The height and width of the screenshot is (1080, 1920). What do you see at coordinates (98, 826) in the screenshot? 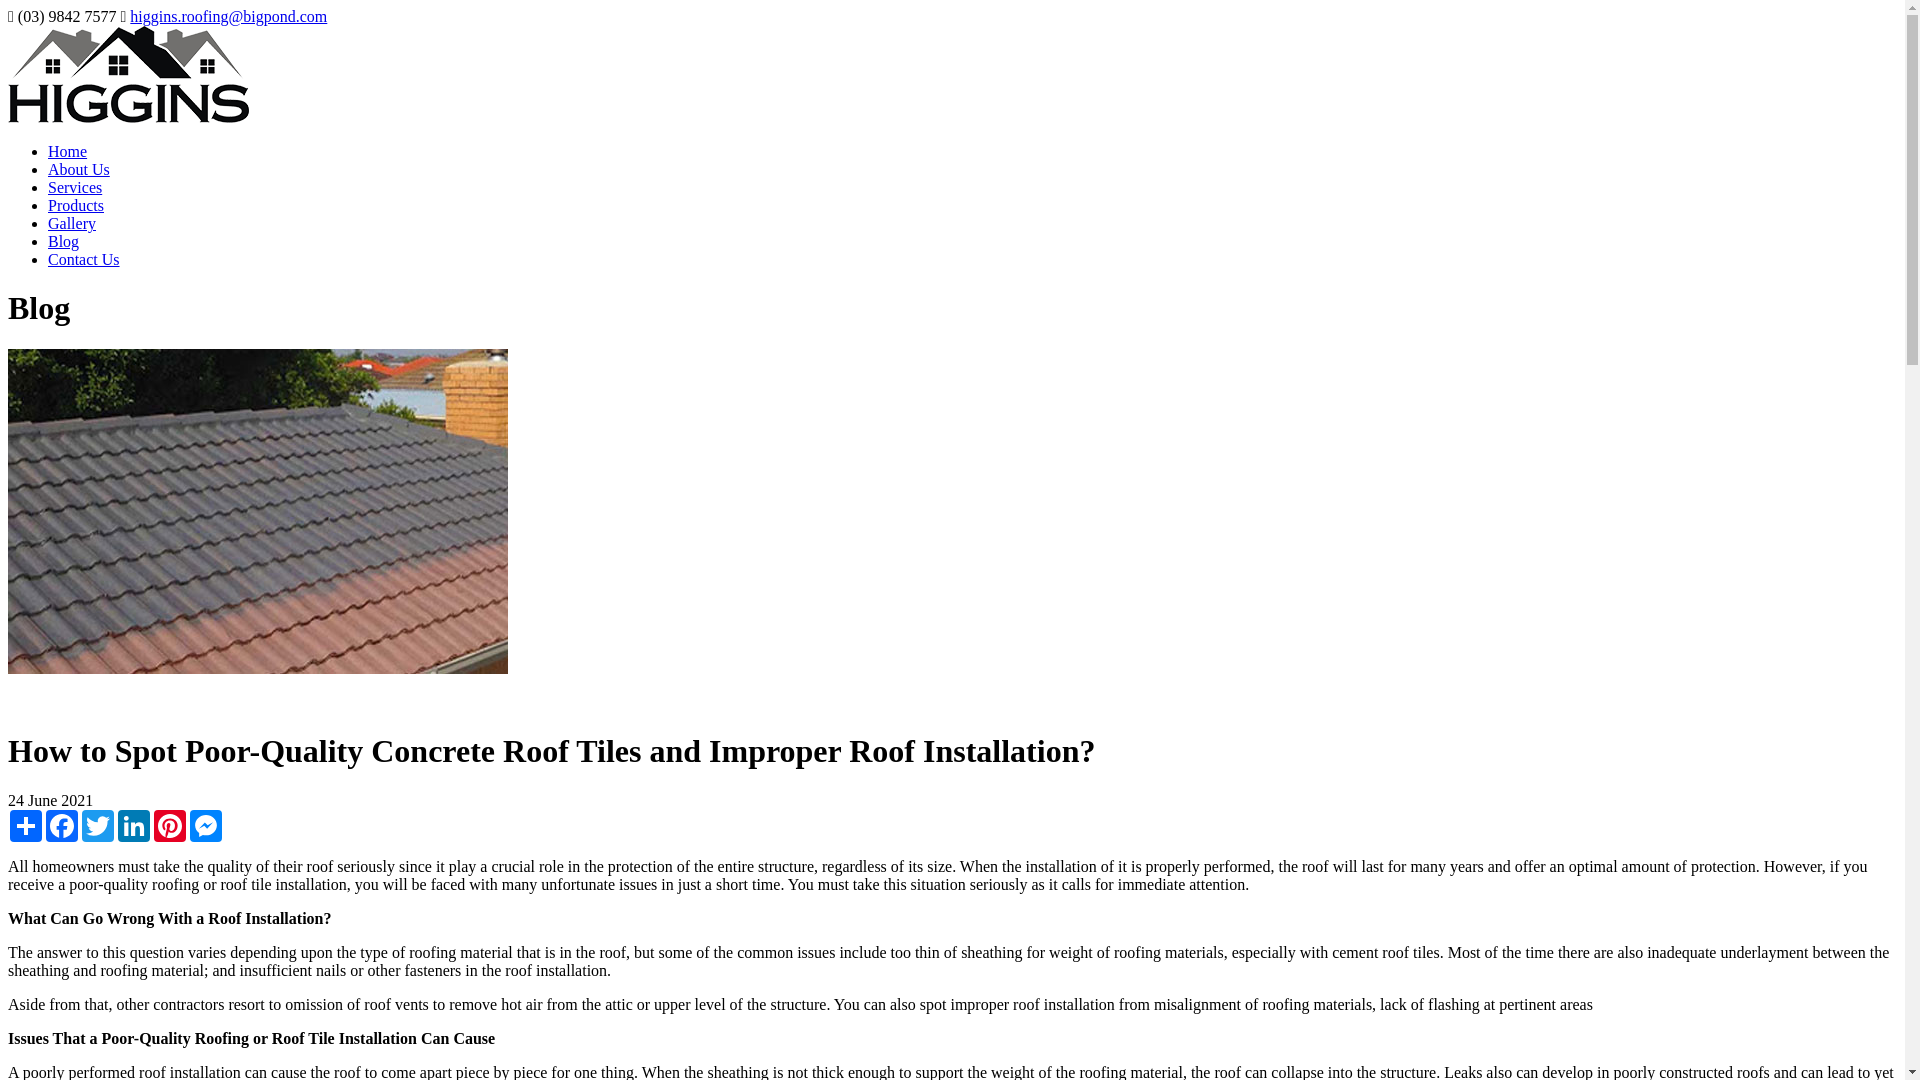
I see `Twitter` at bounding box center [98, 826].